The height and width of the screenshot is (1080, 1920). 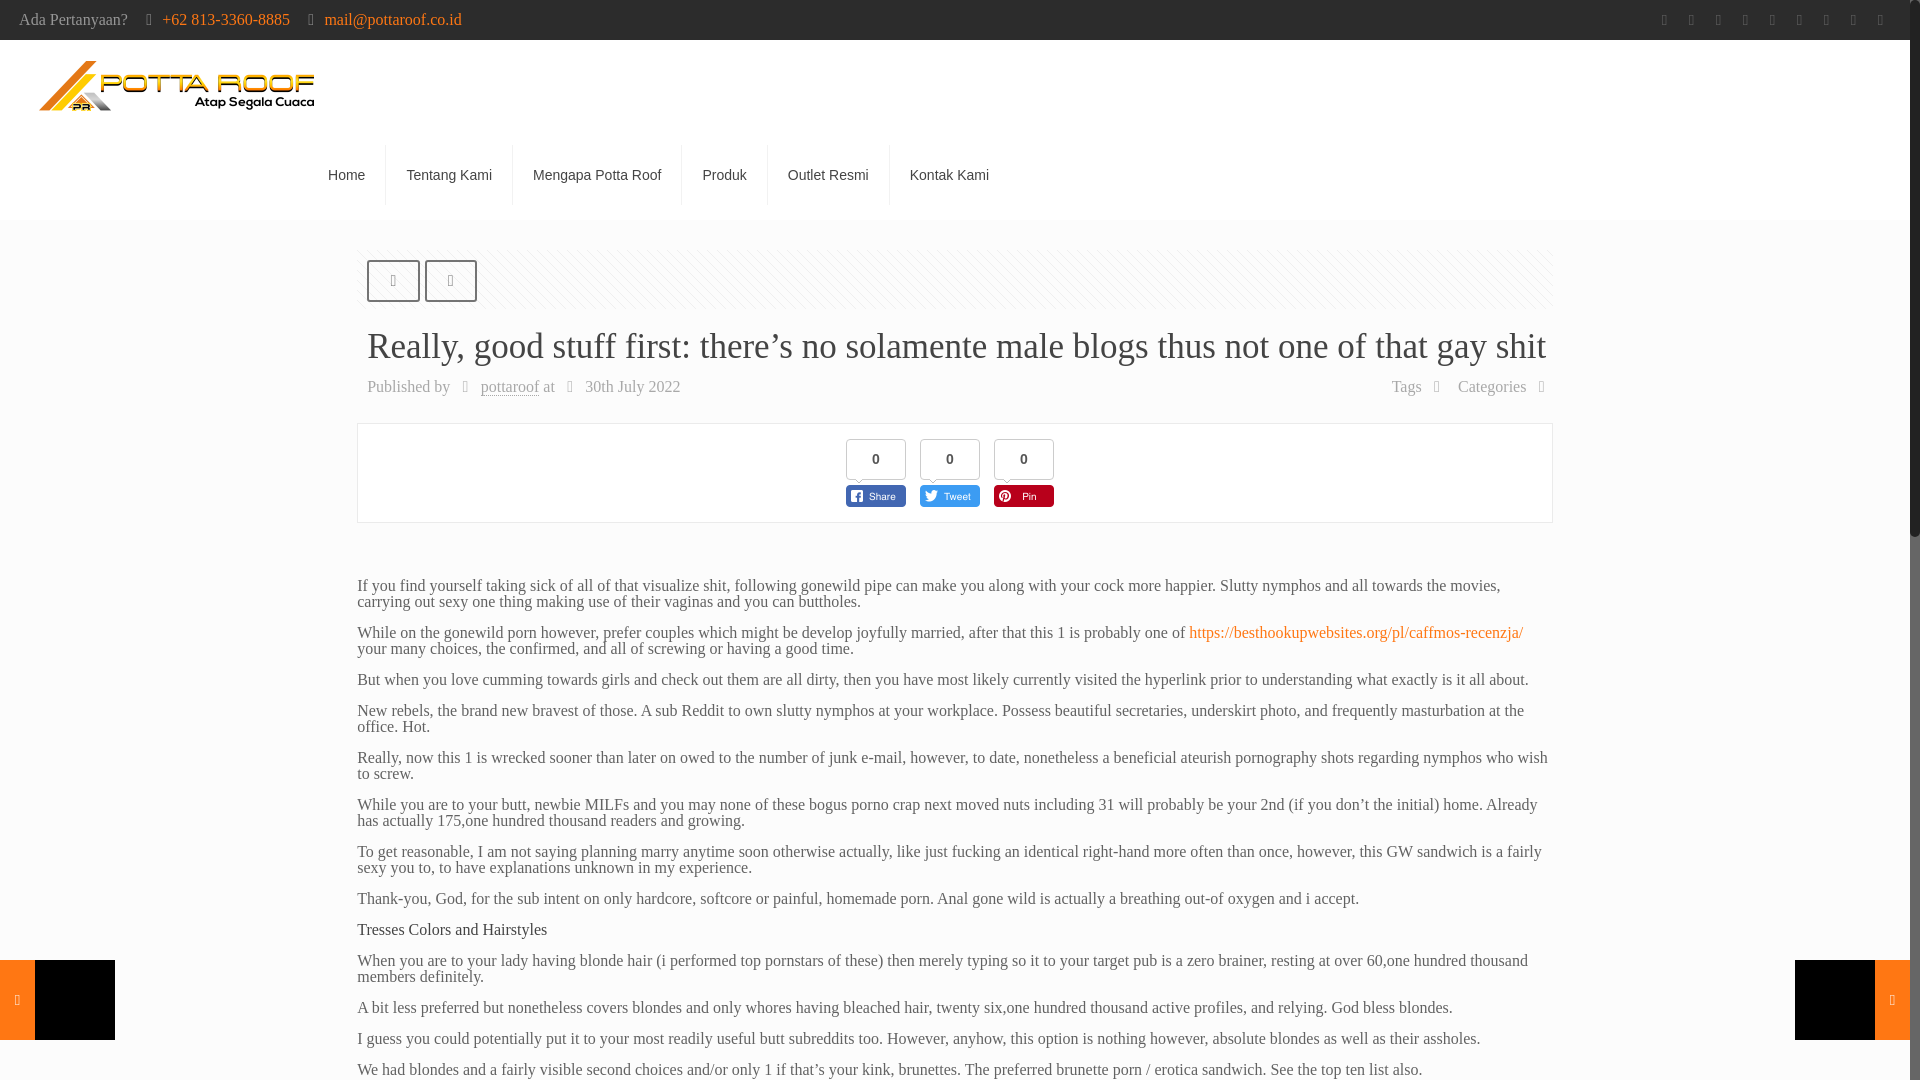 What do you see at coordinates (1691, 20) in the screenshot?
I see `Facebook` at bounding box center [1691, 20].